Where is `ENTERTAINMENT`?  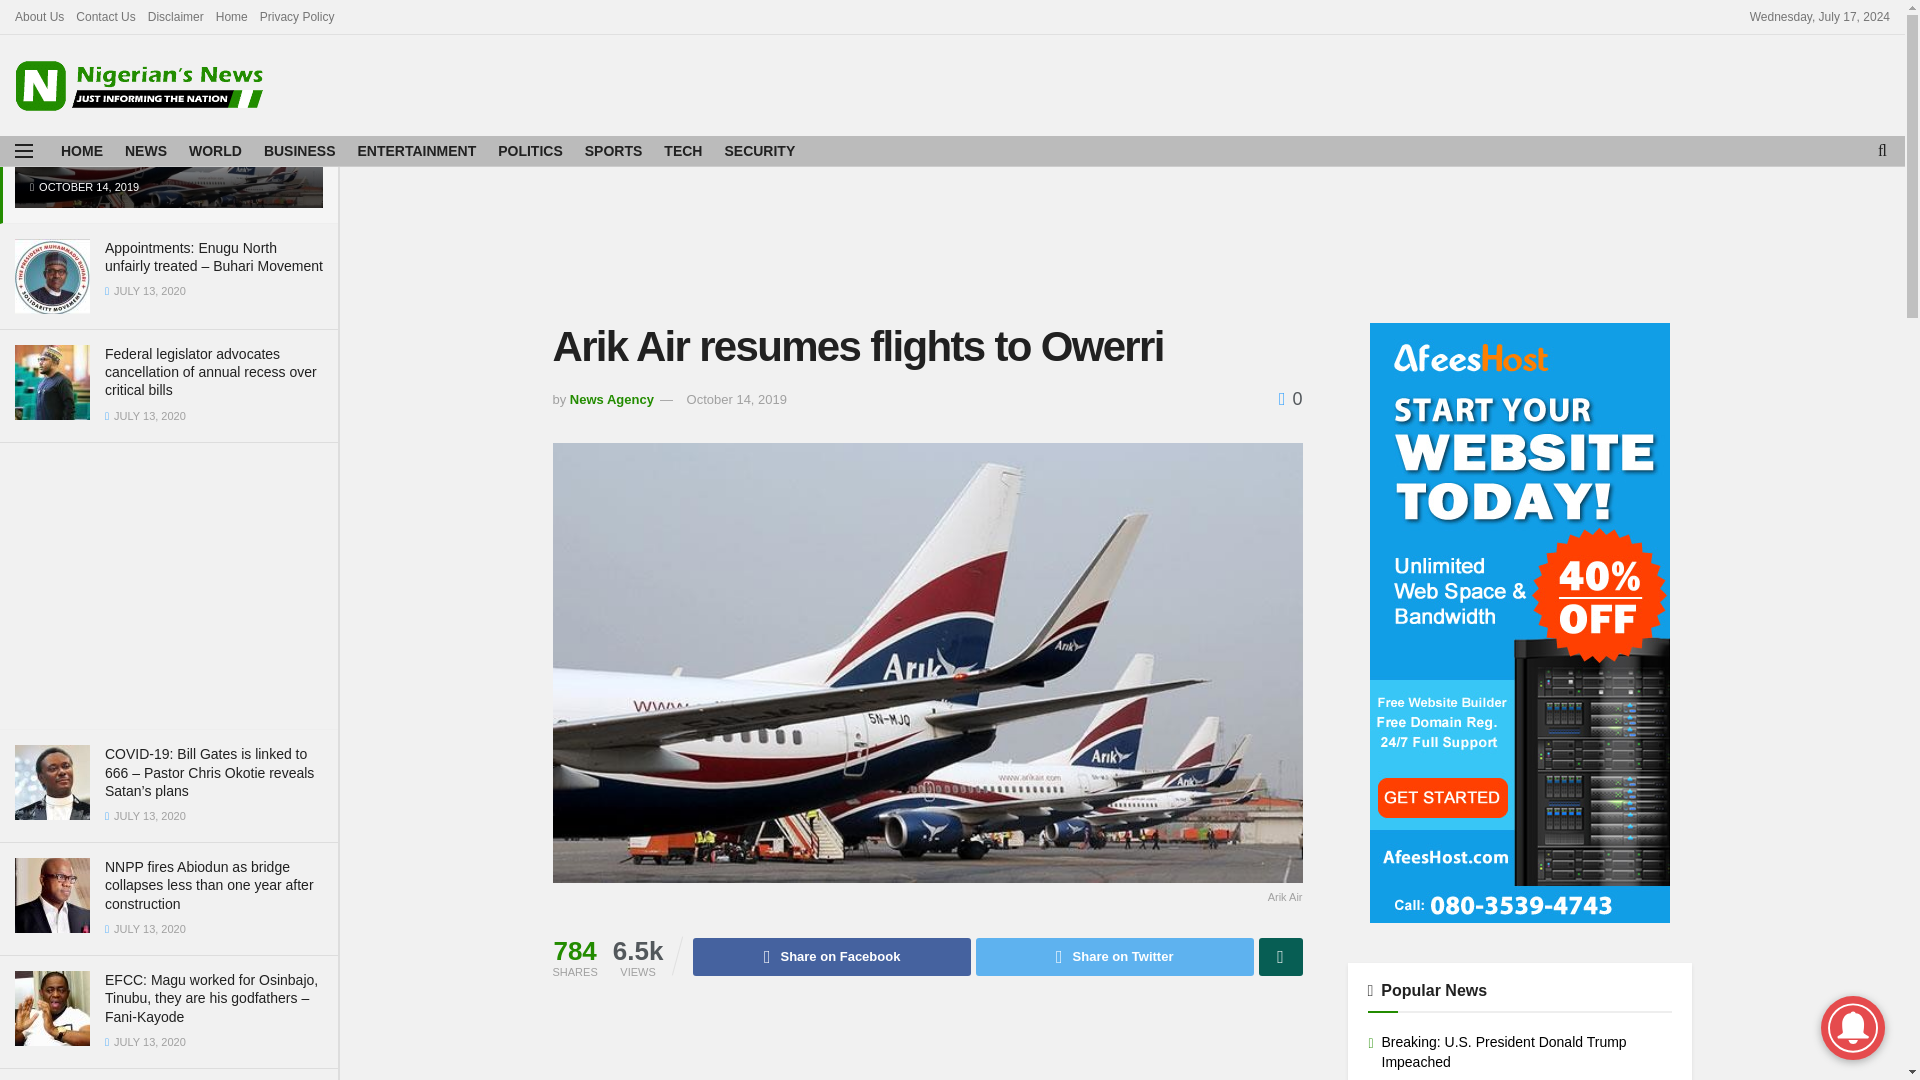
ENTERTAINMENT is located at coordinates (416, 151).